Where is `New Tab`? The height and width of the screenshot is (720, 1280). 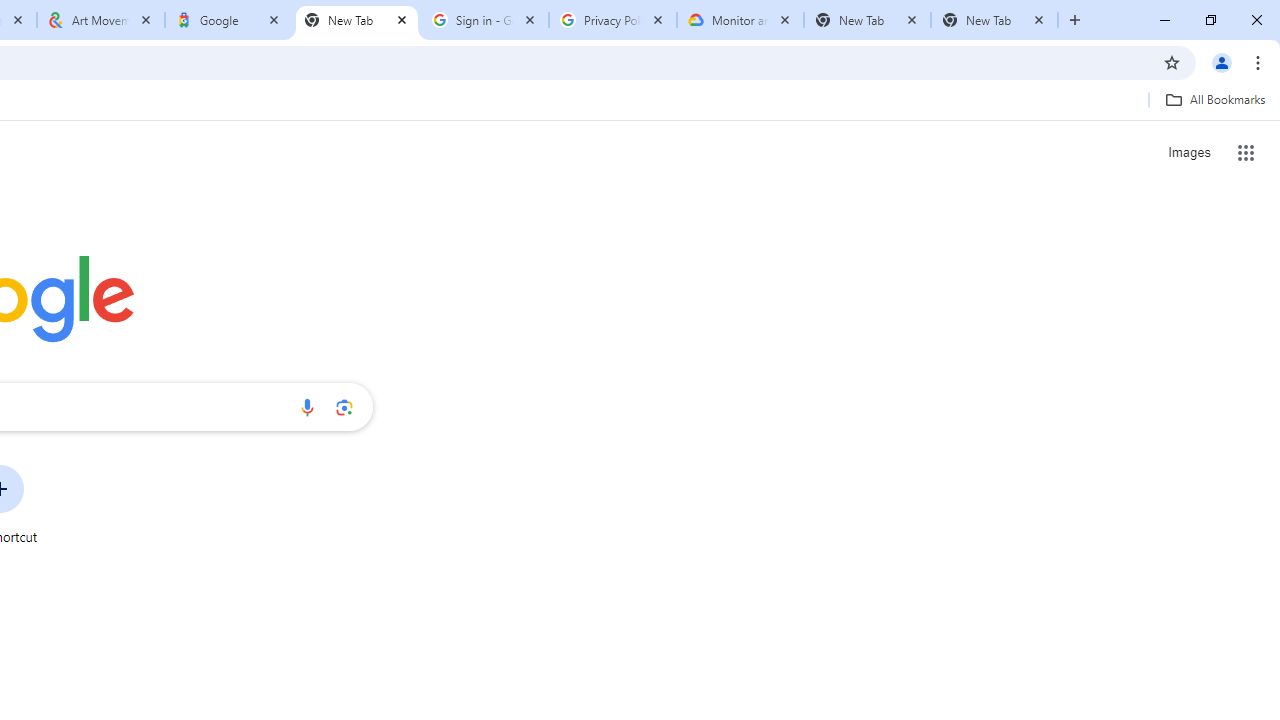 New Tab is located at coordinates (1075, 20).